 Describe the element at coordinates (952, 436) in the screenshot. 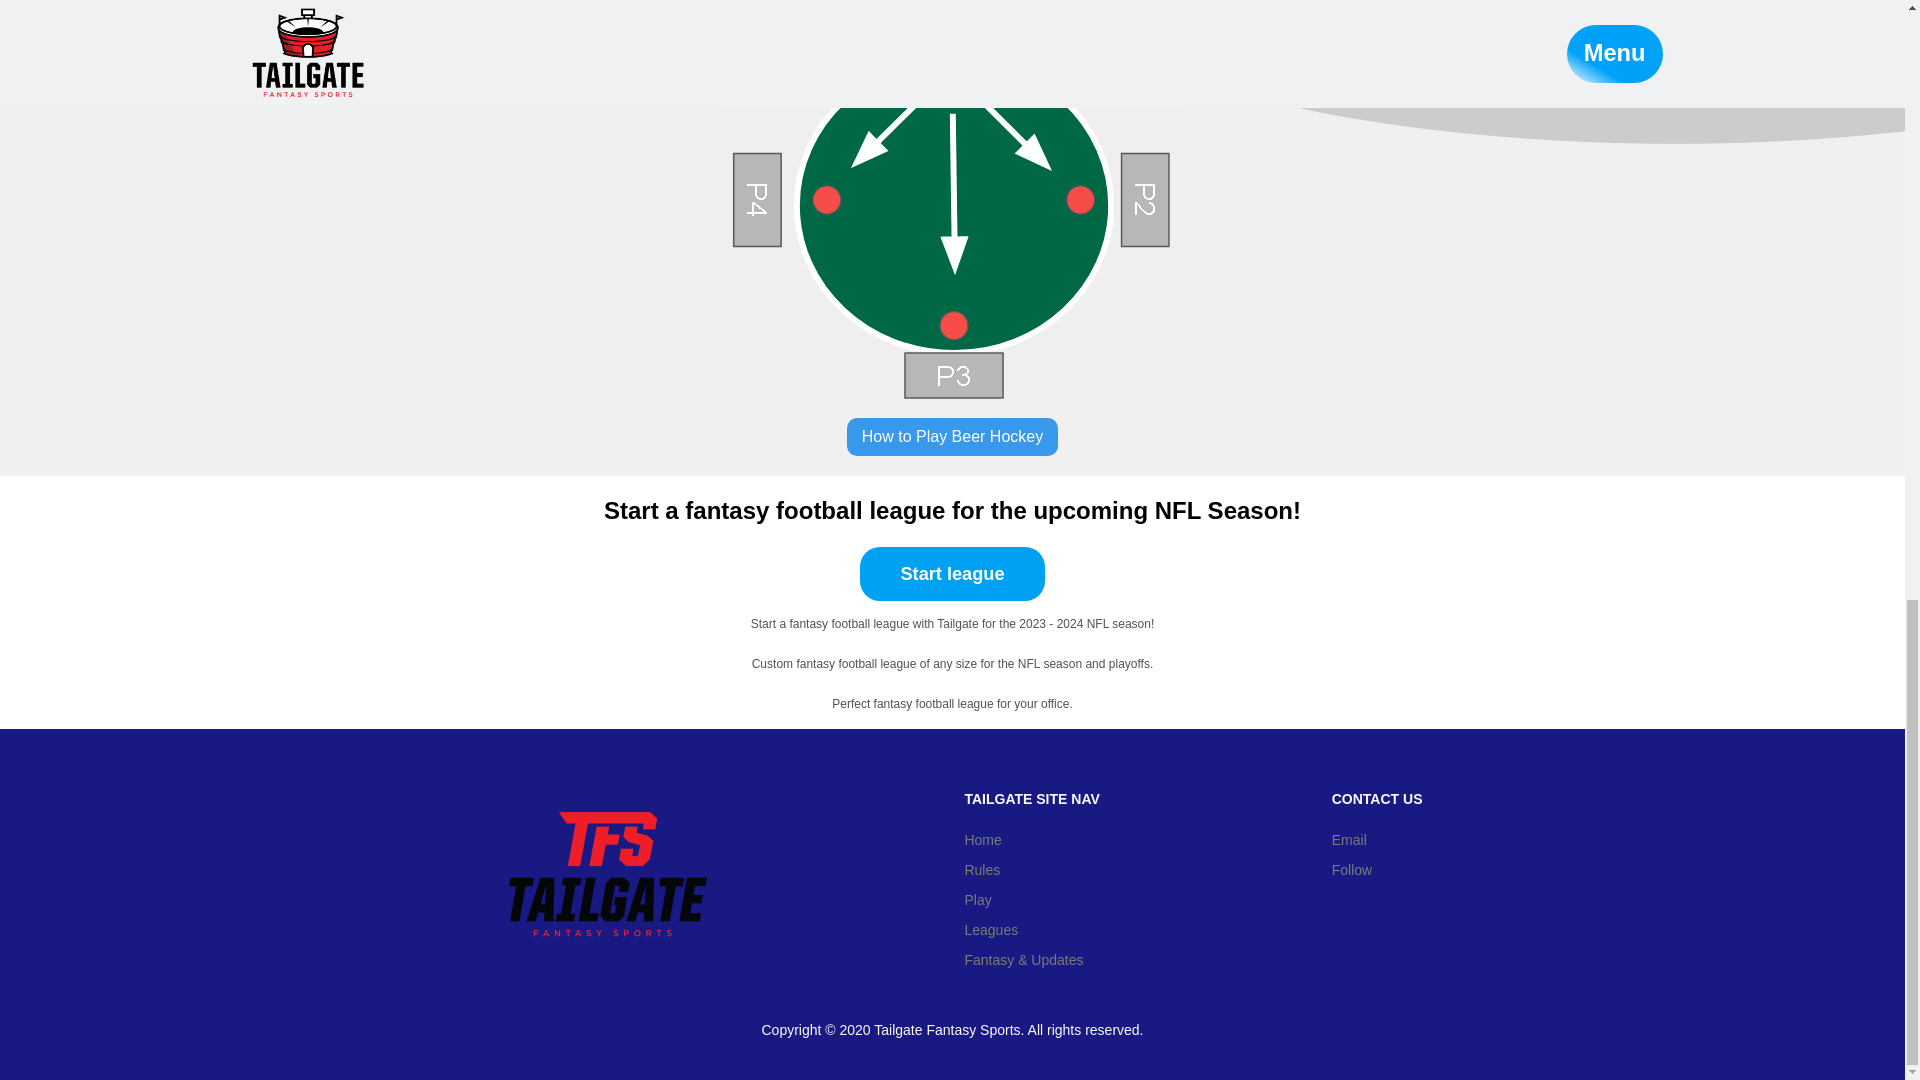

I see `How to Play Beer Hockey` at that location.